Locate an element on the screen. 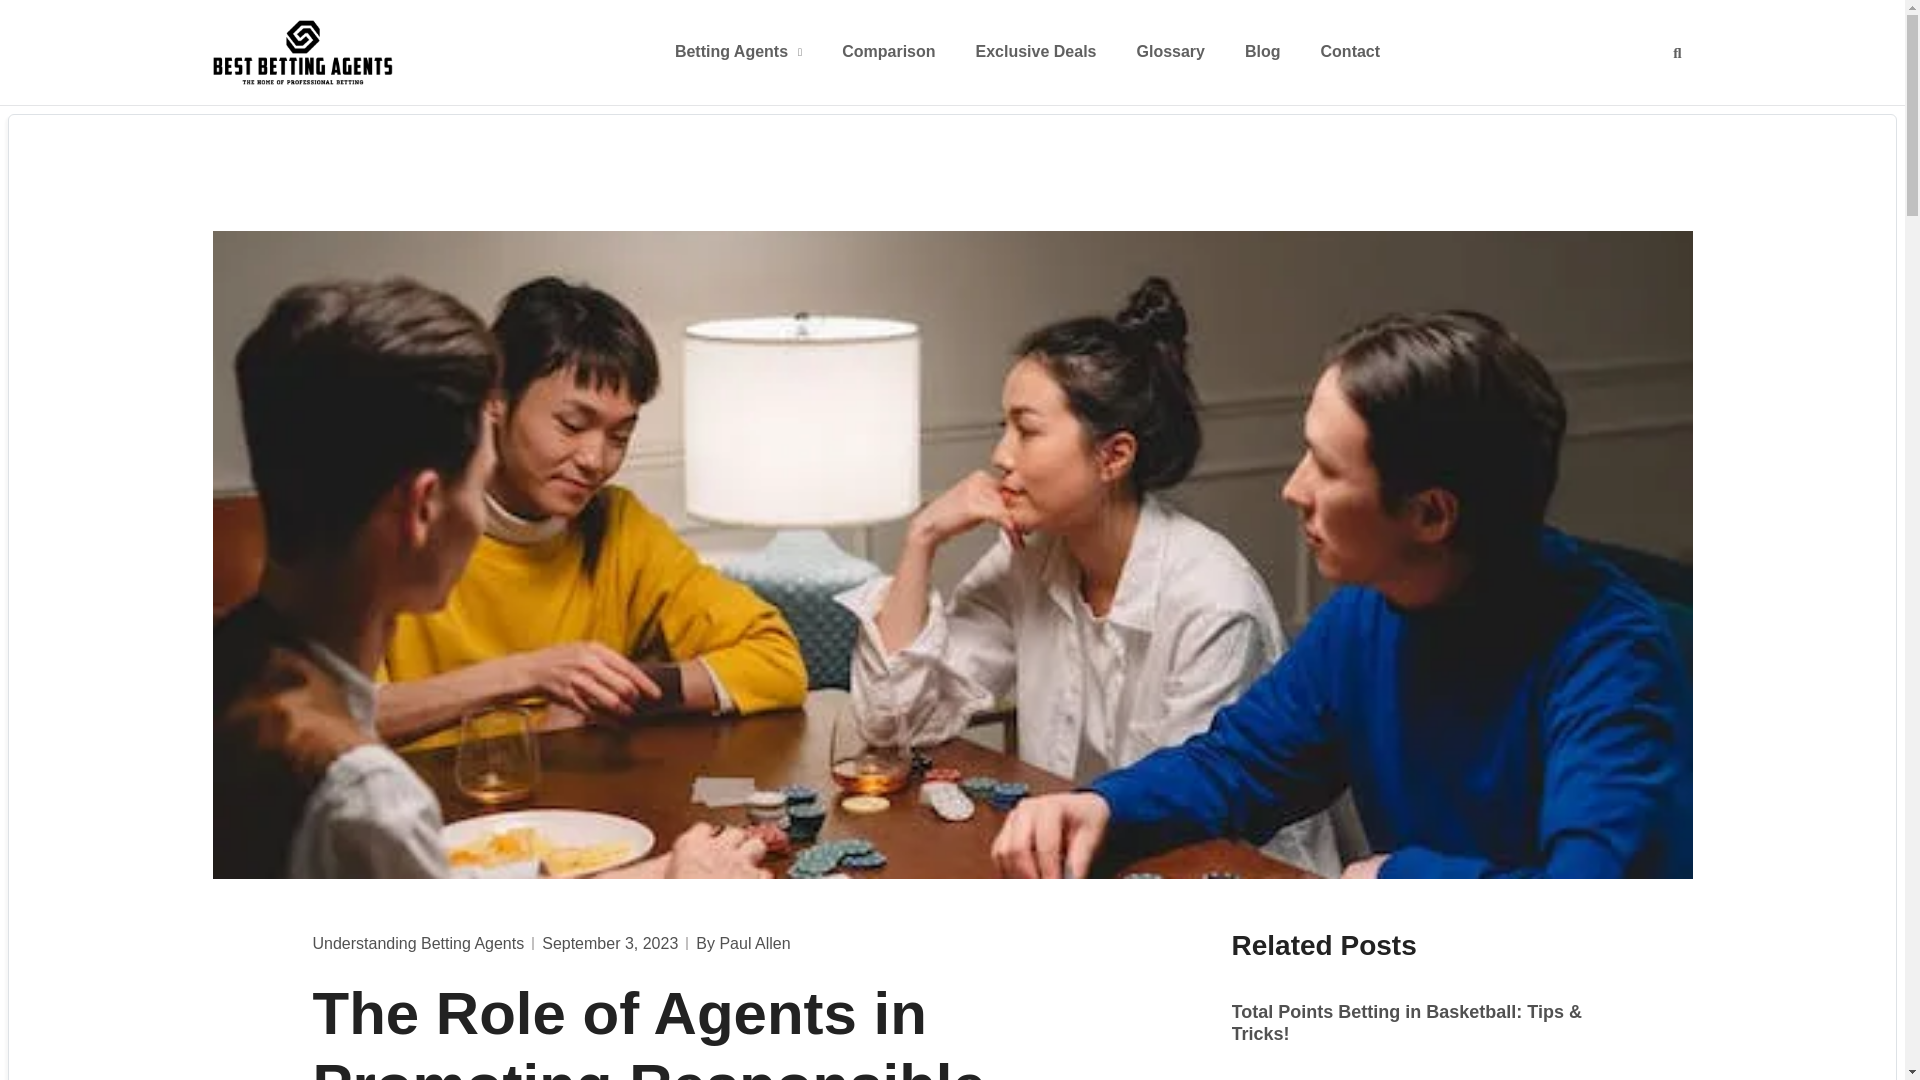  Contact is located at coordinates (1350, 52).